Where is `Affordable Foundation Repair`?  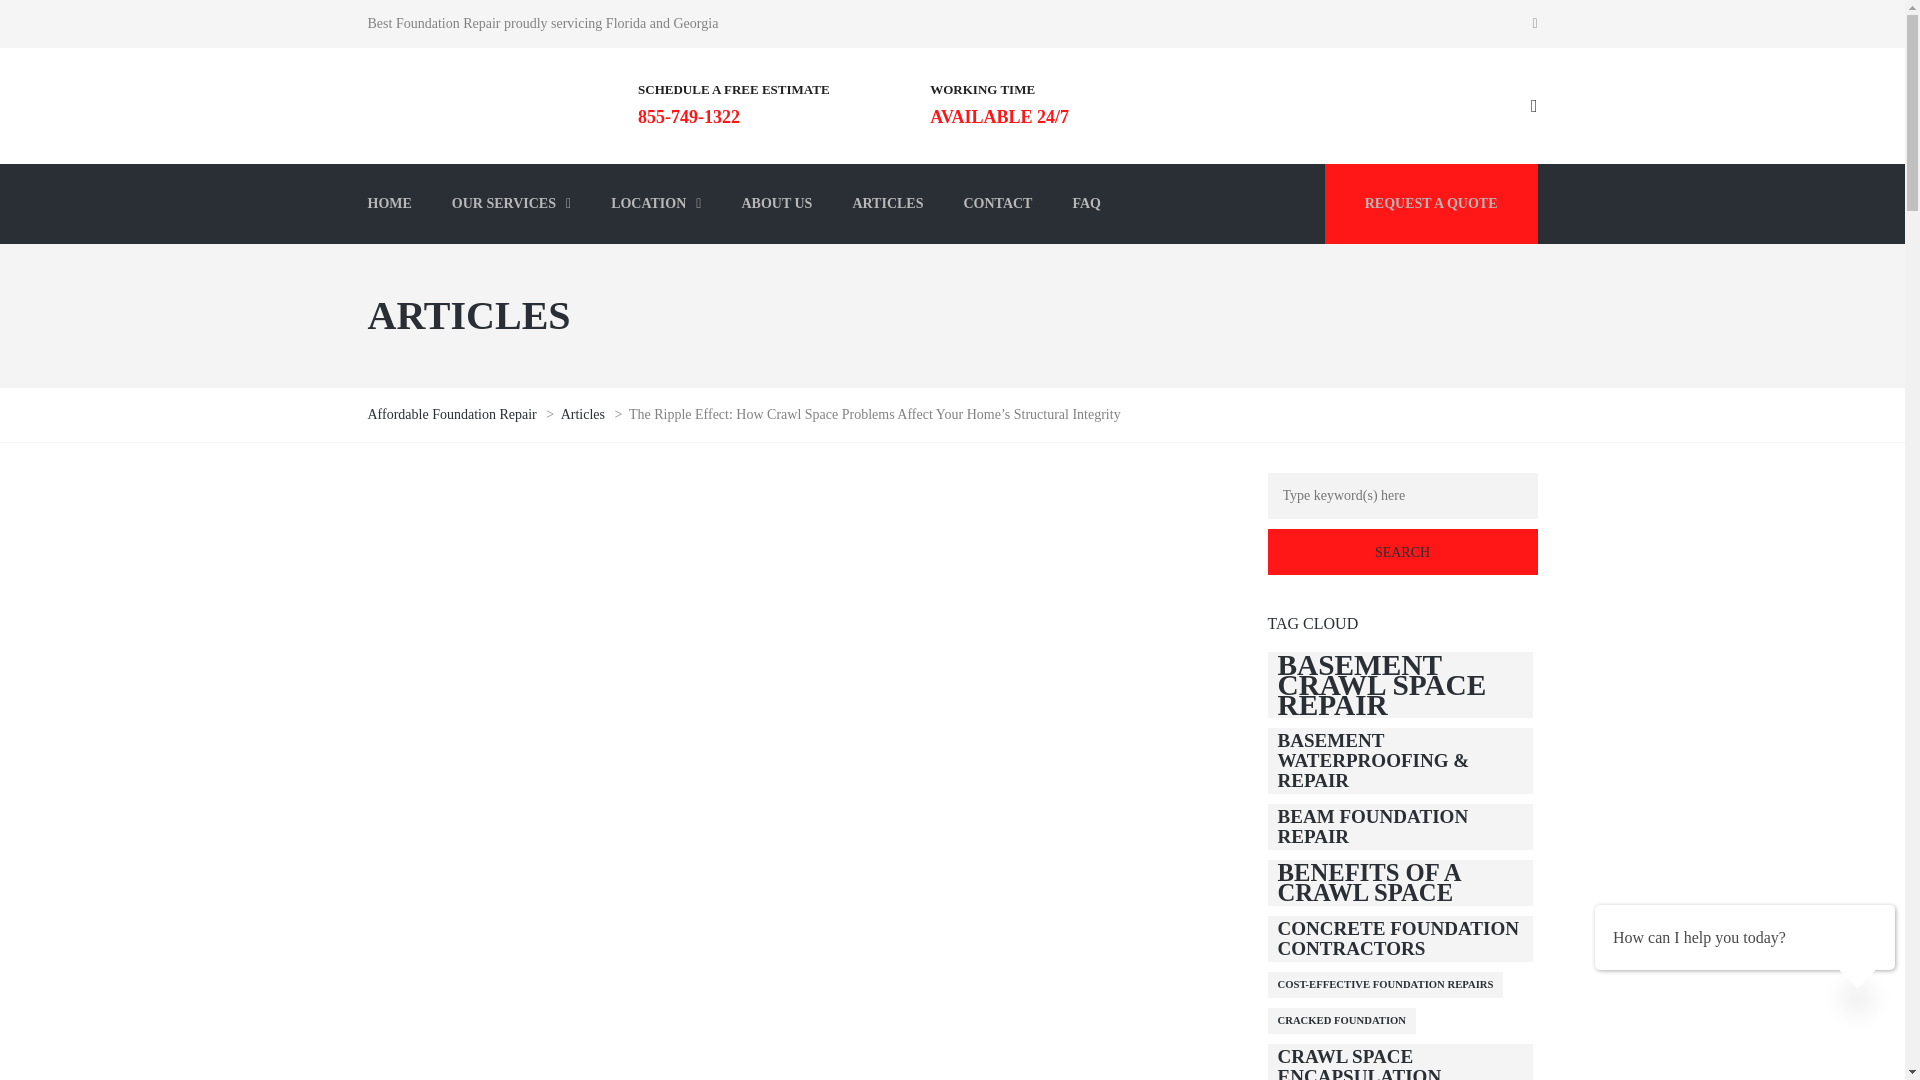 Affordable Foundation Repair is located at coordinates (454, 414).